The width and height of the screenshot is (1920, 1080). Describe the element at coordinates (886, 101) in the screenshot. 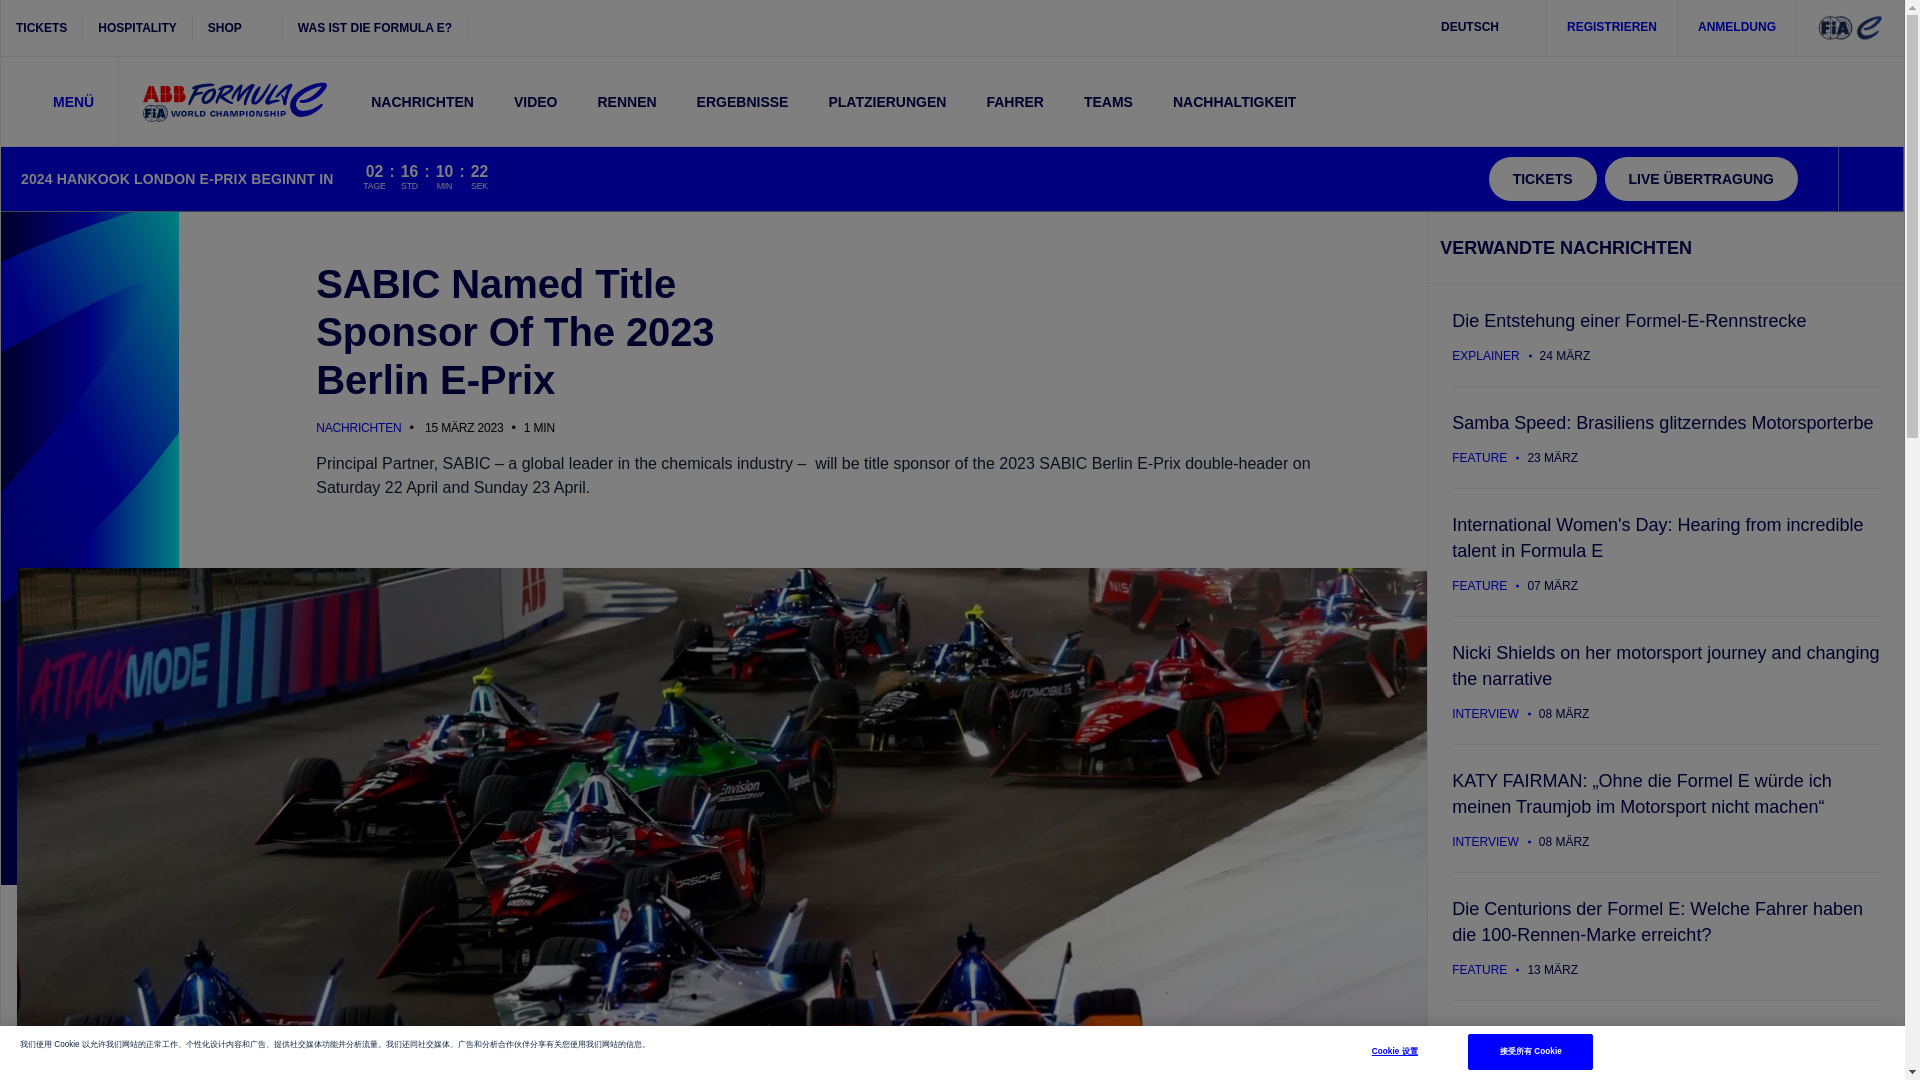

I see `PLATZIERUNGEN` at that location.